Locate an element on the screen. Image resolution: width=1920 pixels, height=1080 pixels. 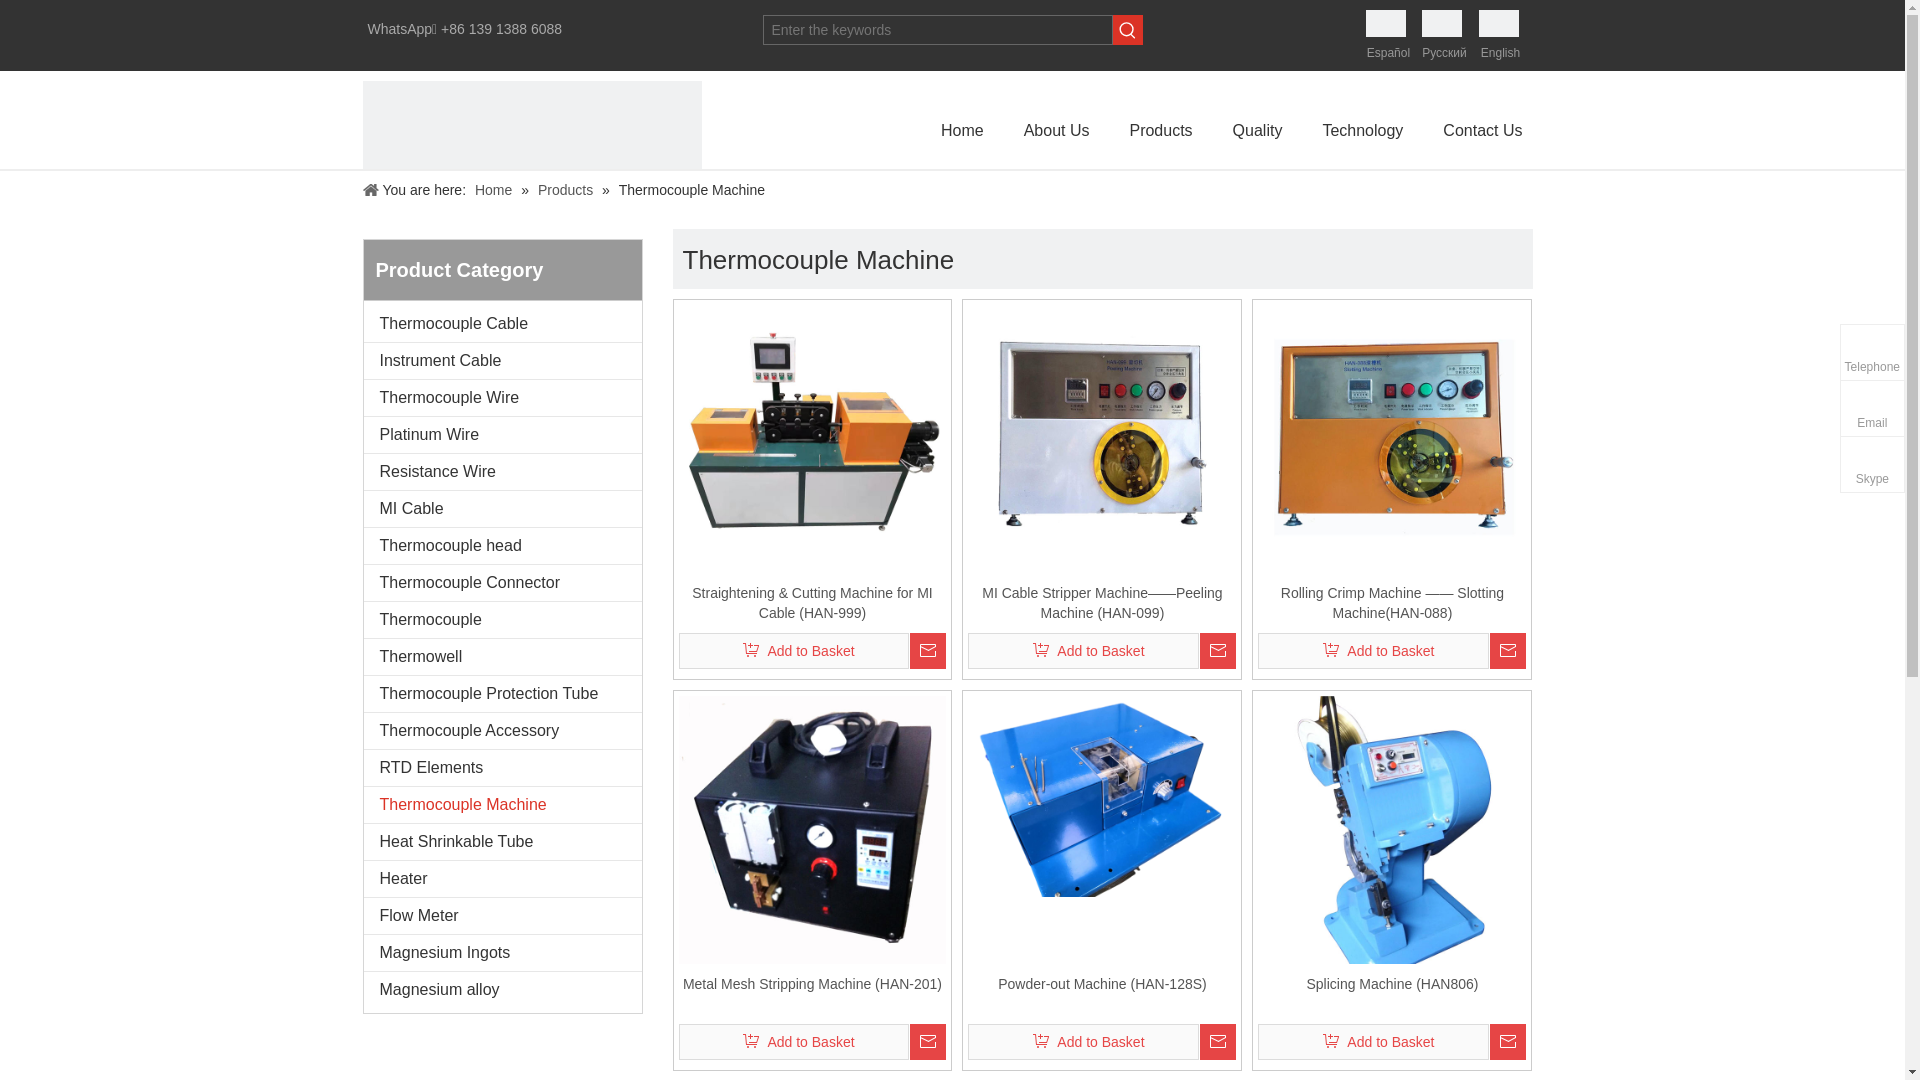
Thermocouple Wire is located at coordinates (503, 398).